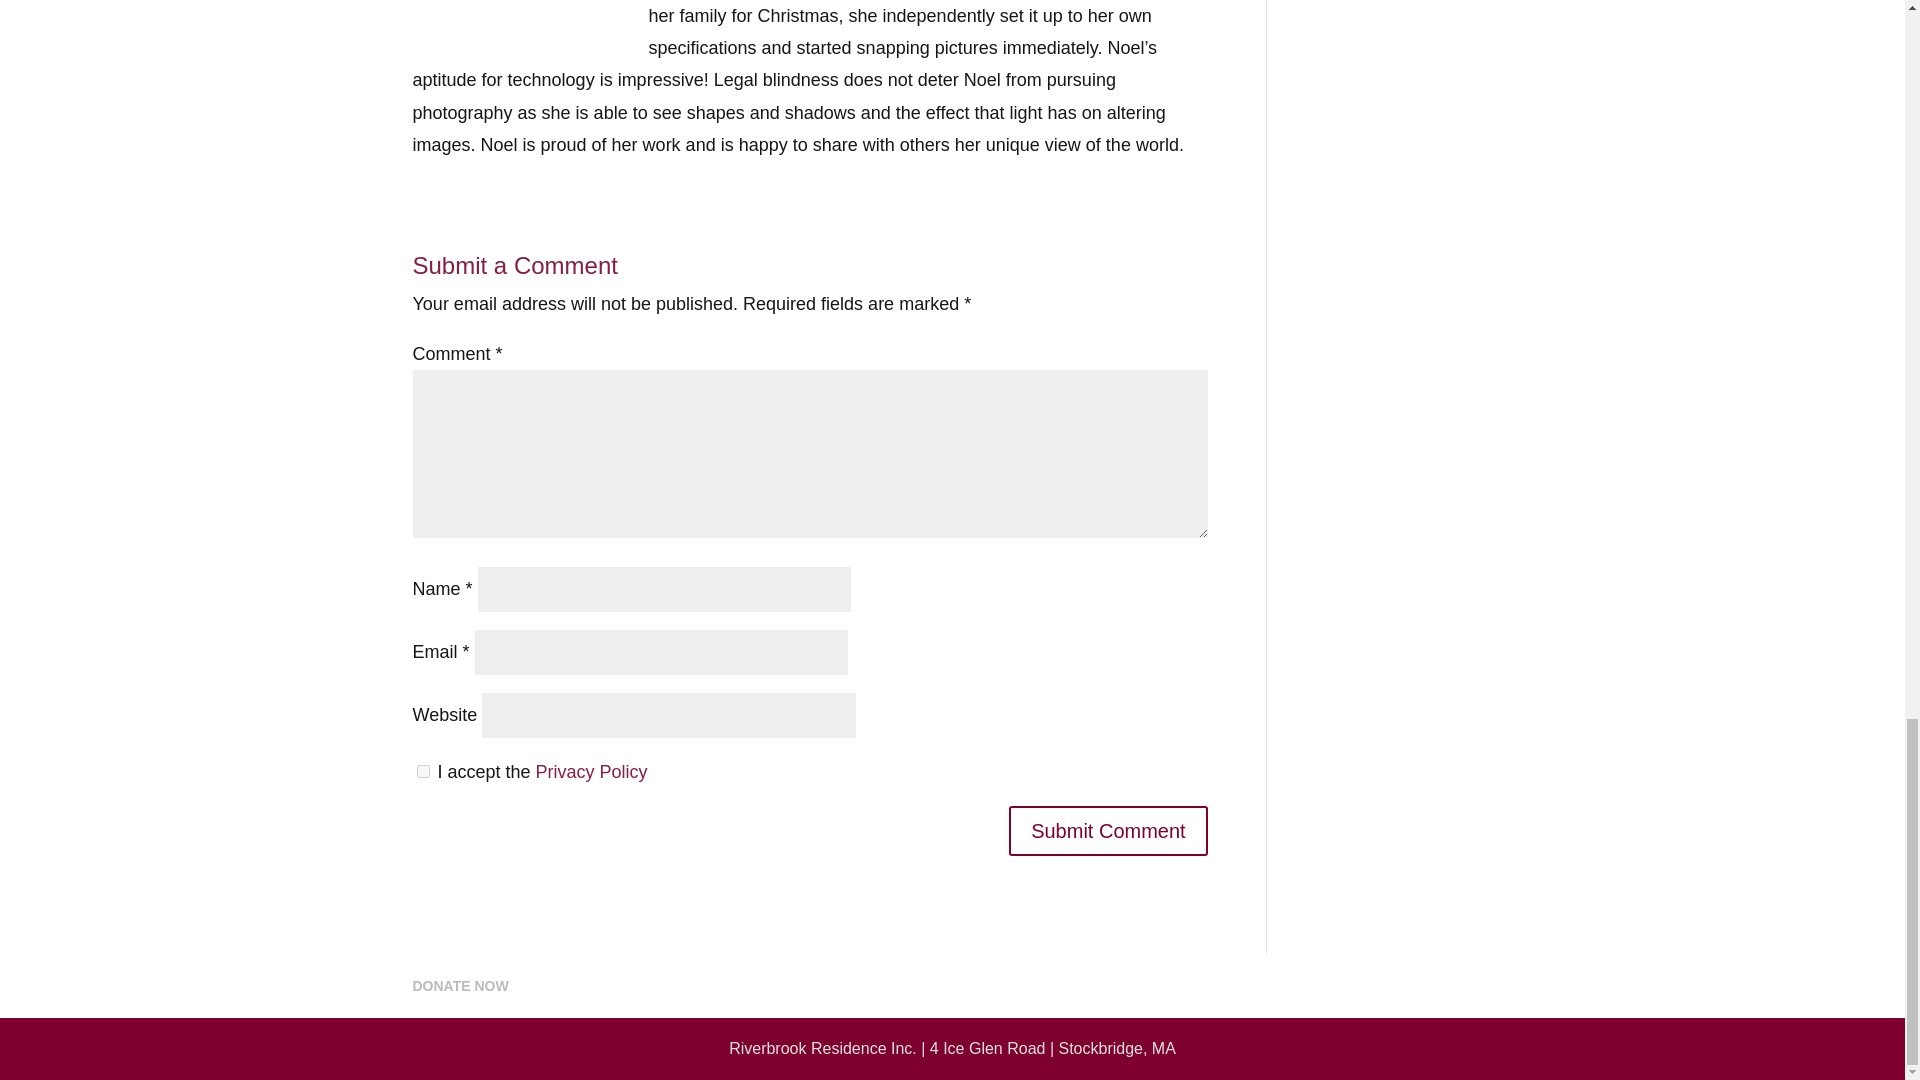 The image size is (1920, 1080). I want to click on 1, so click(422, 770).